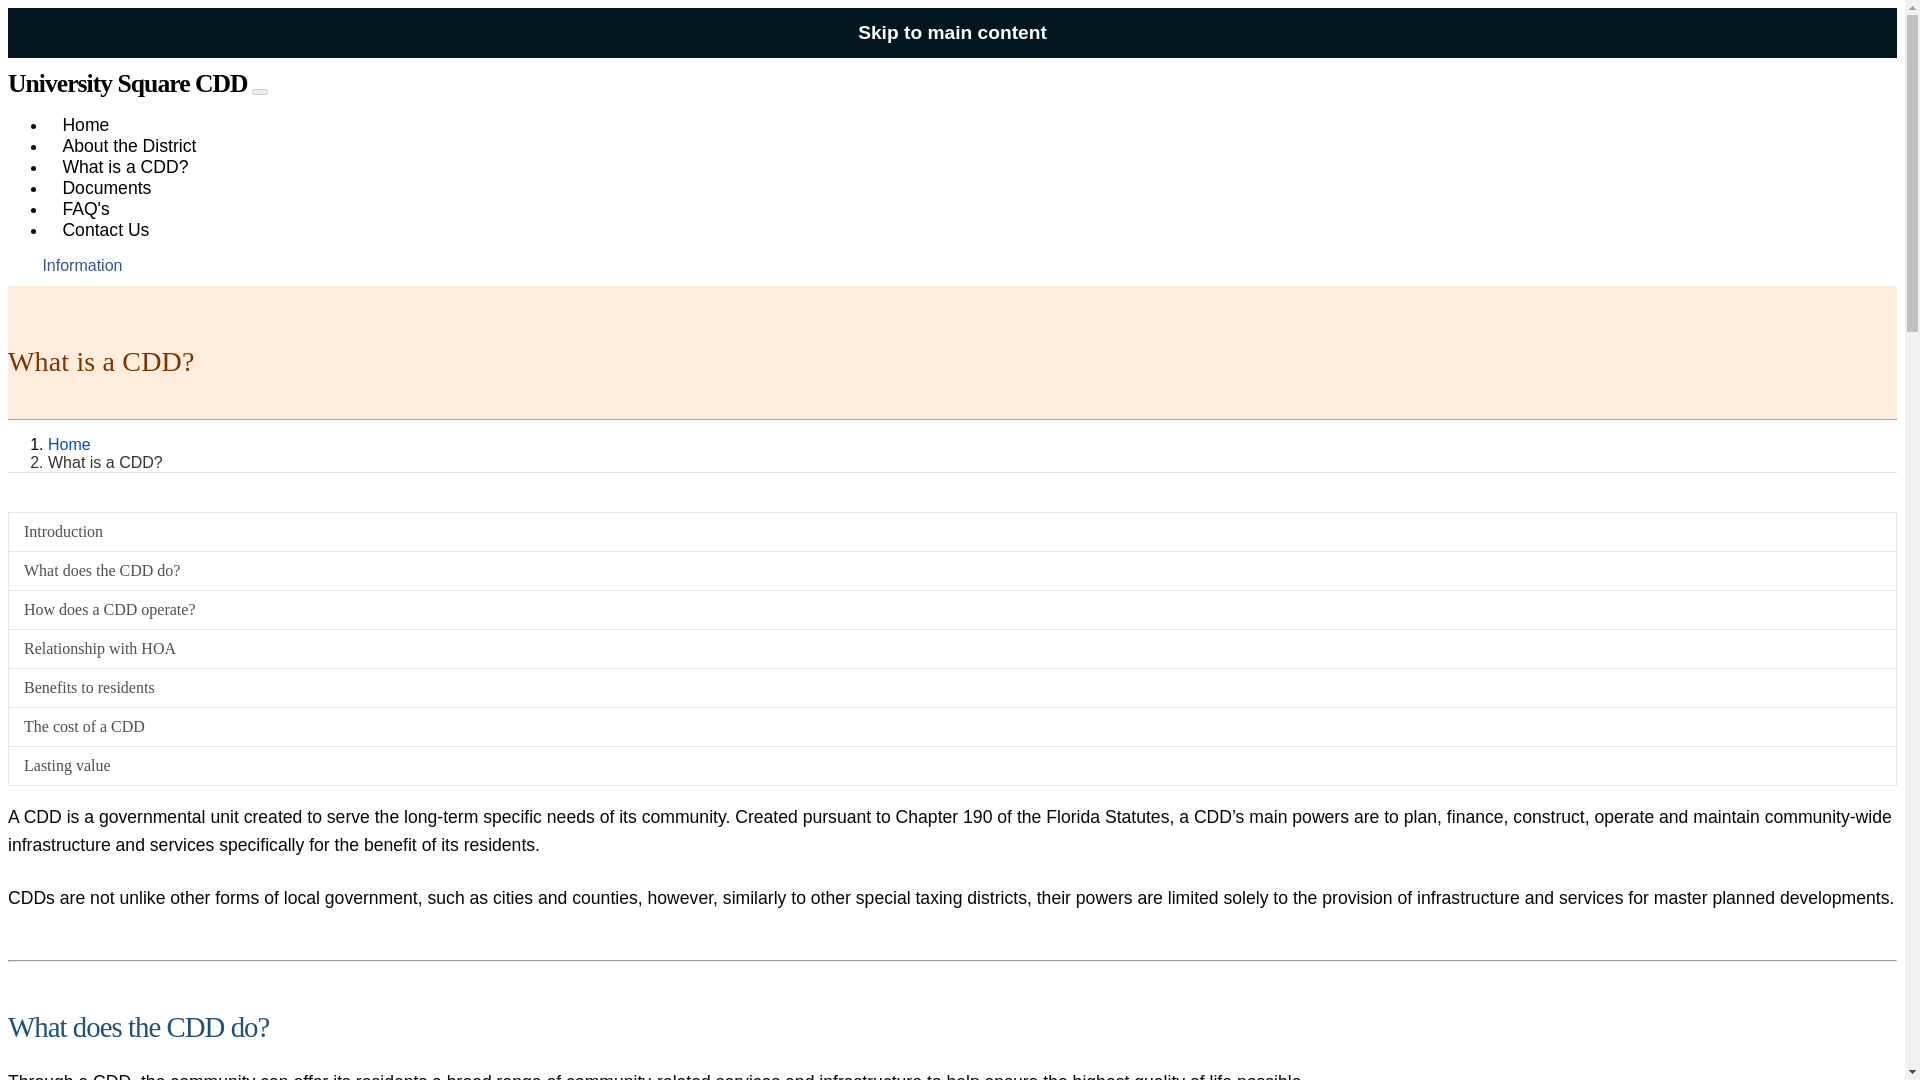 Image resolution: width=1920 pixels, height=1080 pixels. I want to click on FAQ's, so click(86, 208).